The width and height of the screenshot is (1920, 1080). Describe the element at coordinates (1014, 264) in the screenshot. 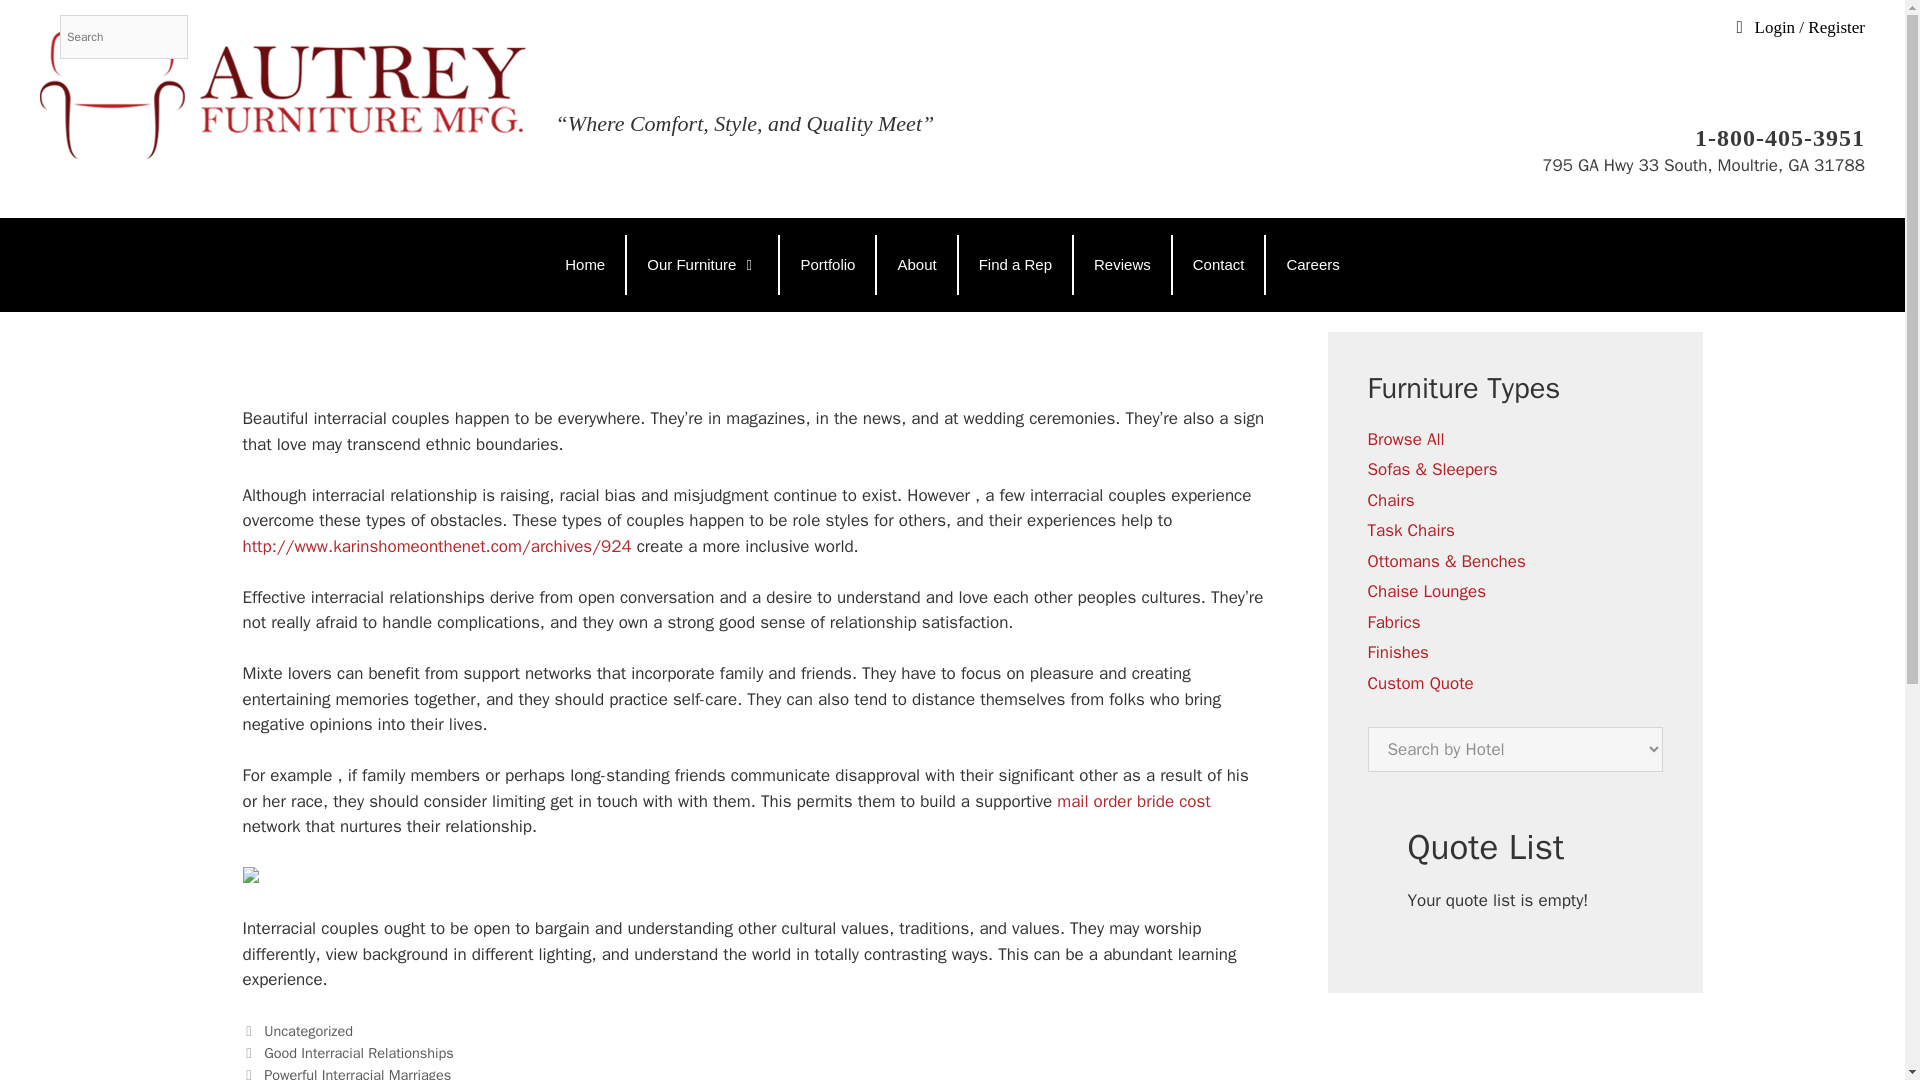

I see `Find a Rep` at that location.